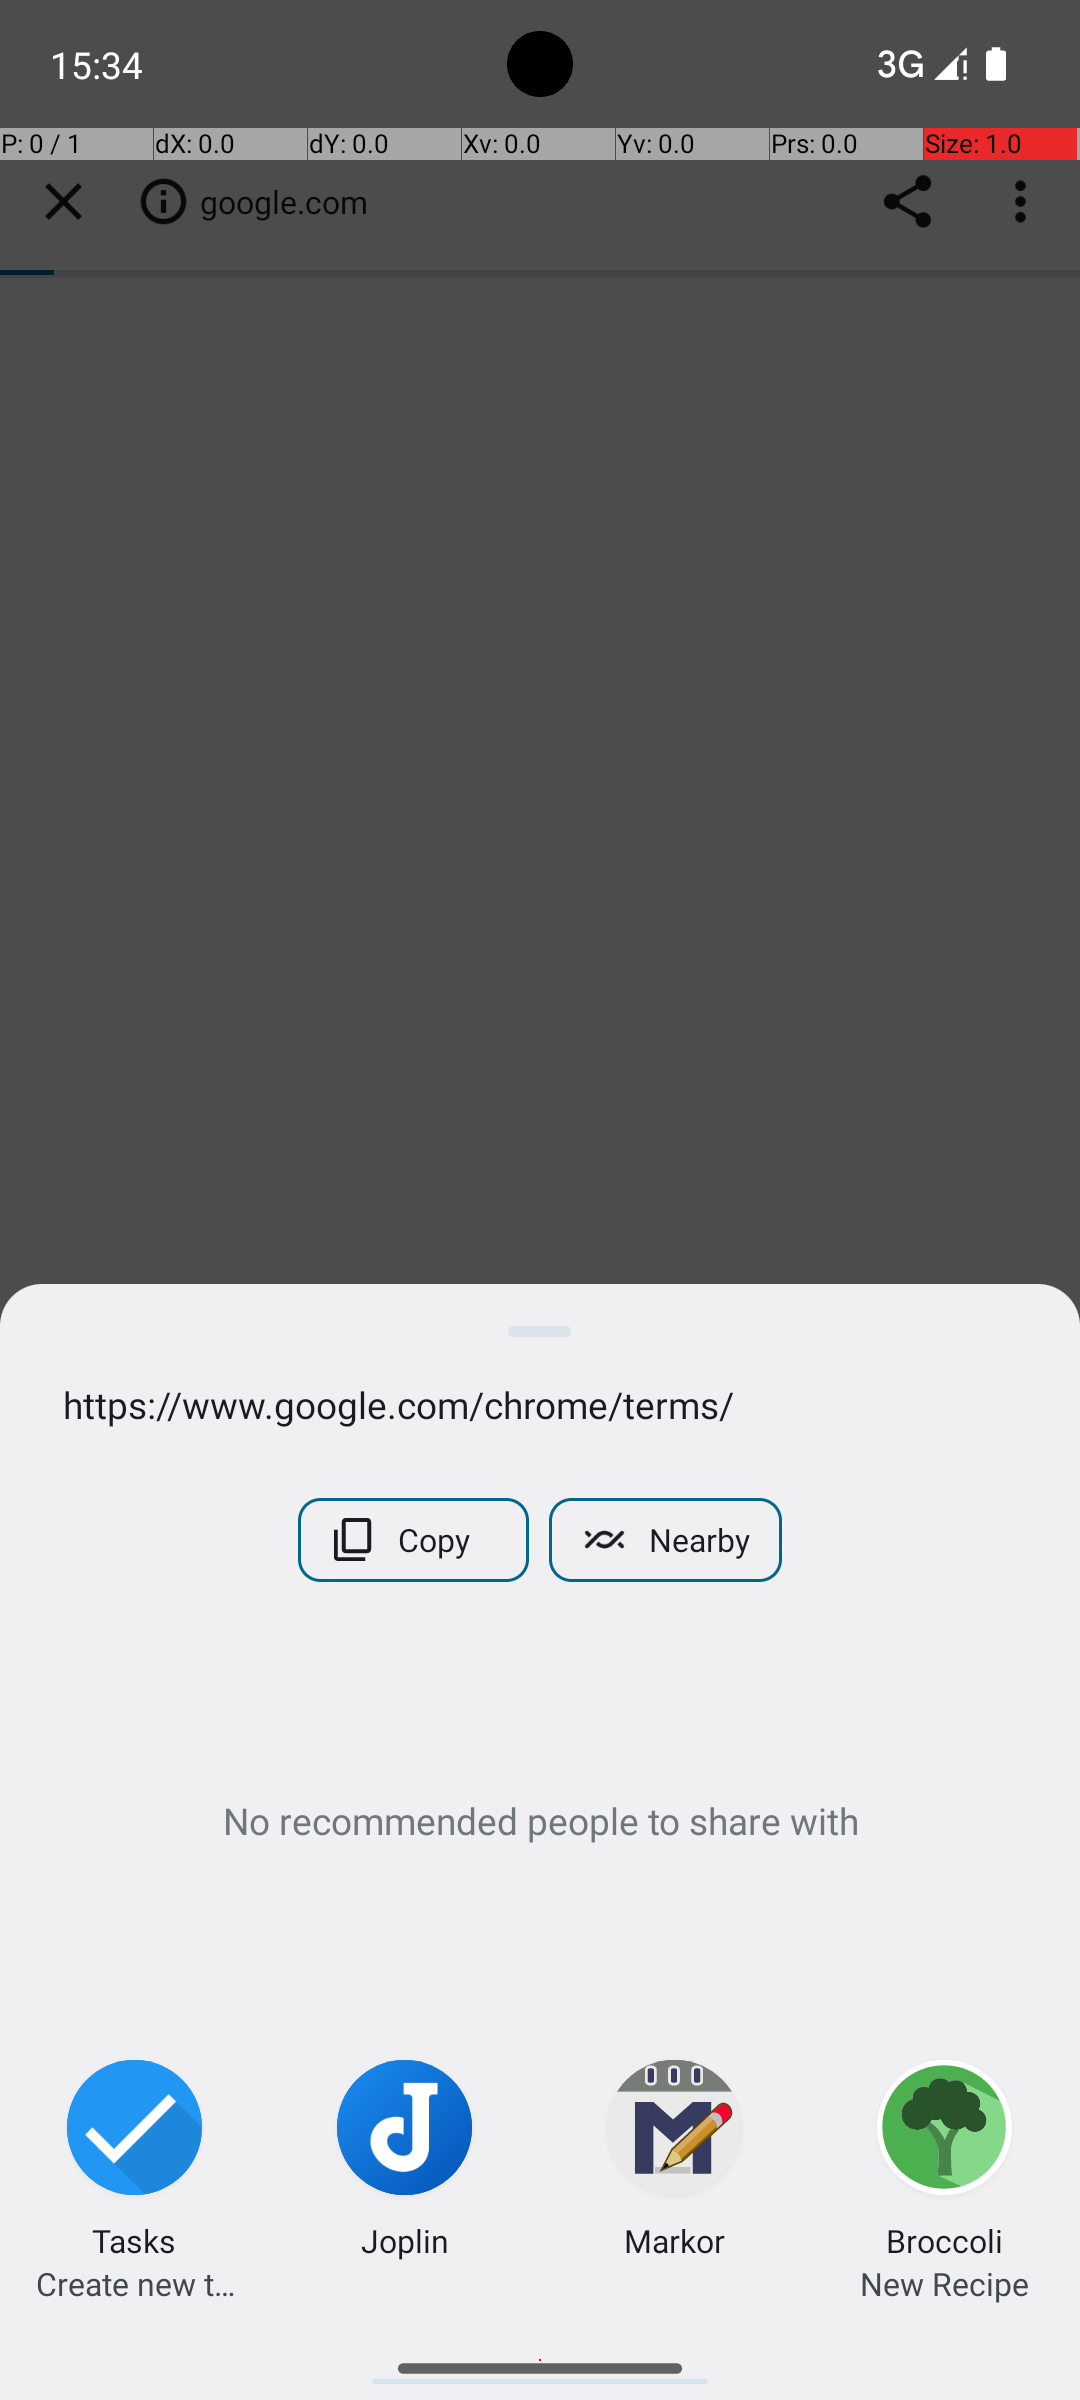  What do you see at coordinates (666, 1540) in the screenshot?
I see `Nearby` at bounding box center [666, 1540].